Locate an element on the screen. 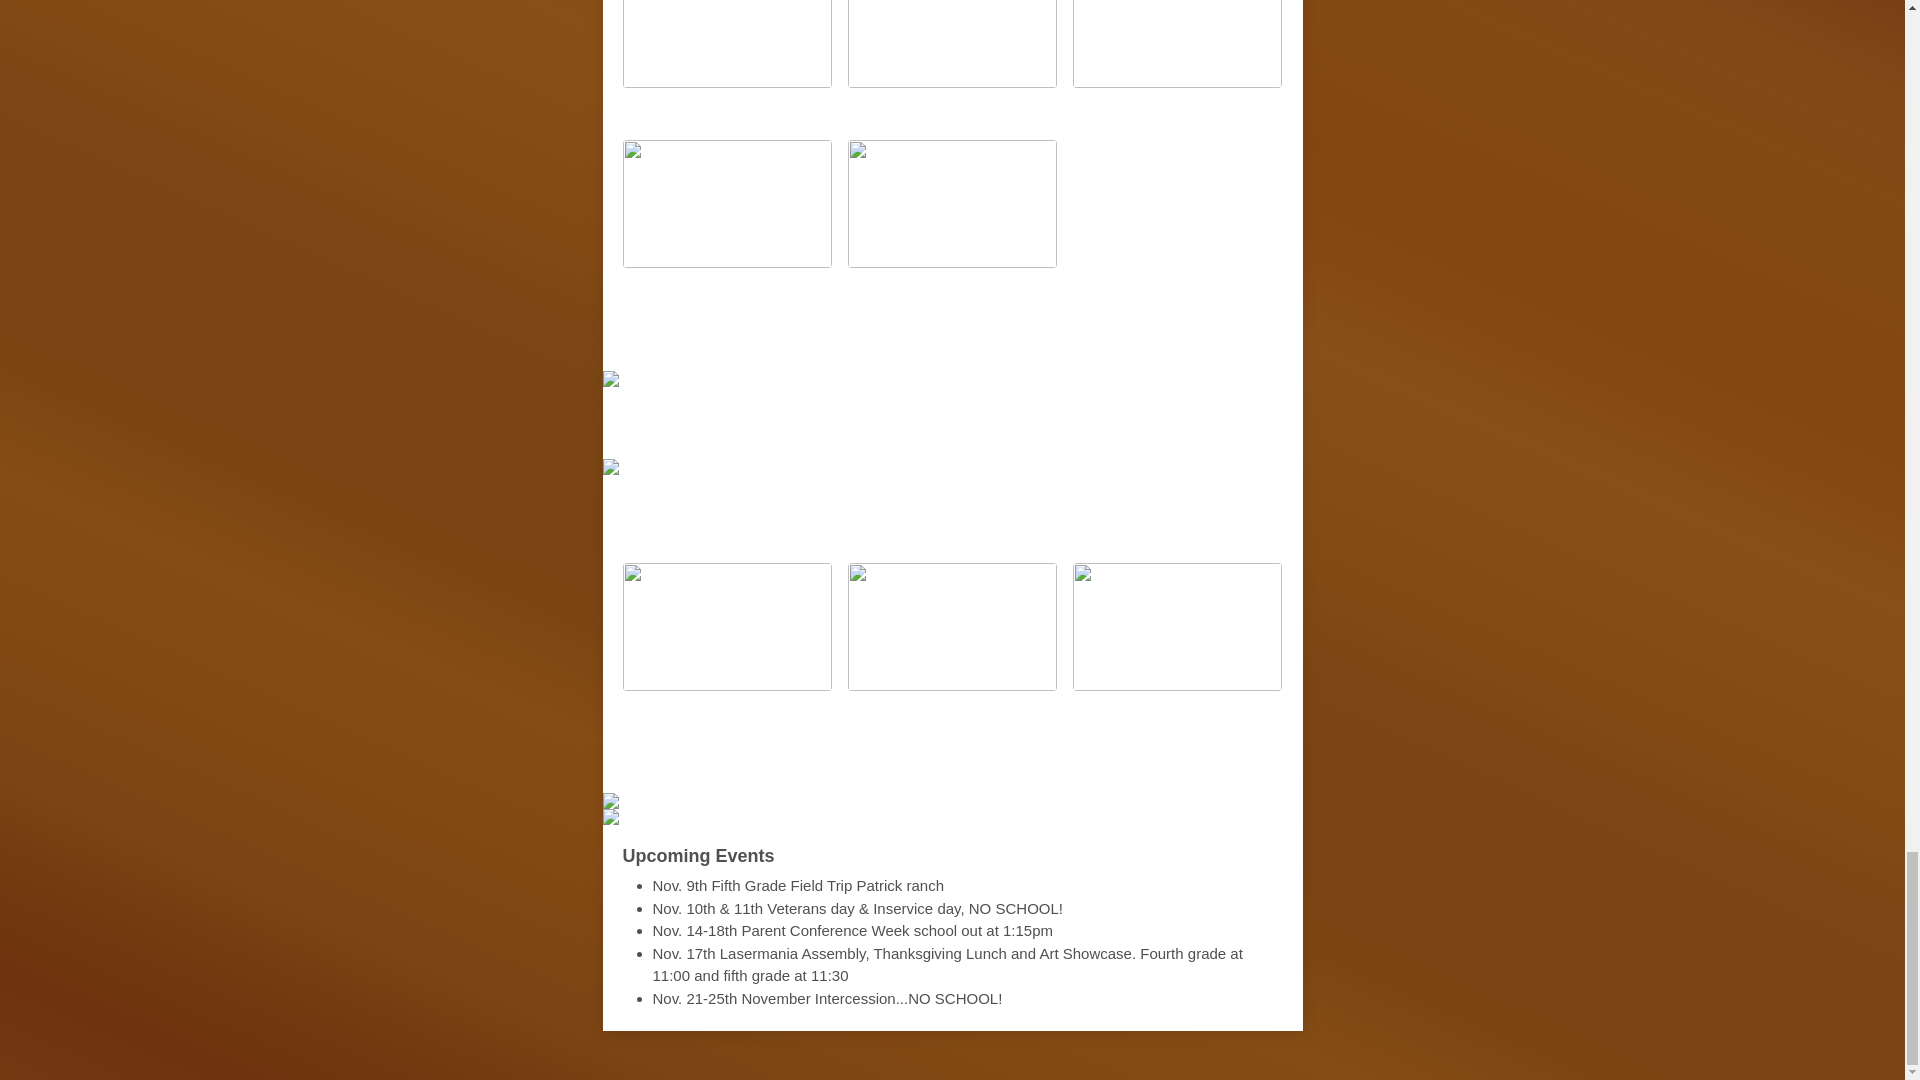 This screenshot has width=1920, height=1080. visted is located at coordinates (880, 422).